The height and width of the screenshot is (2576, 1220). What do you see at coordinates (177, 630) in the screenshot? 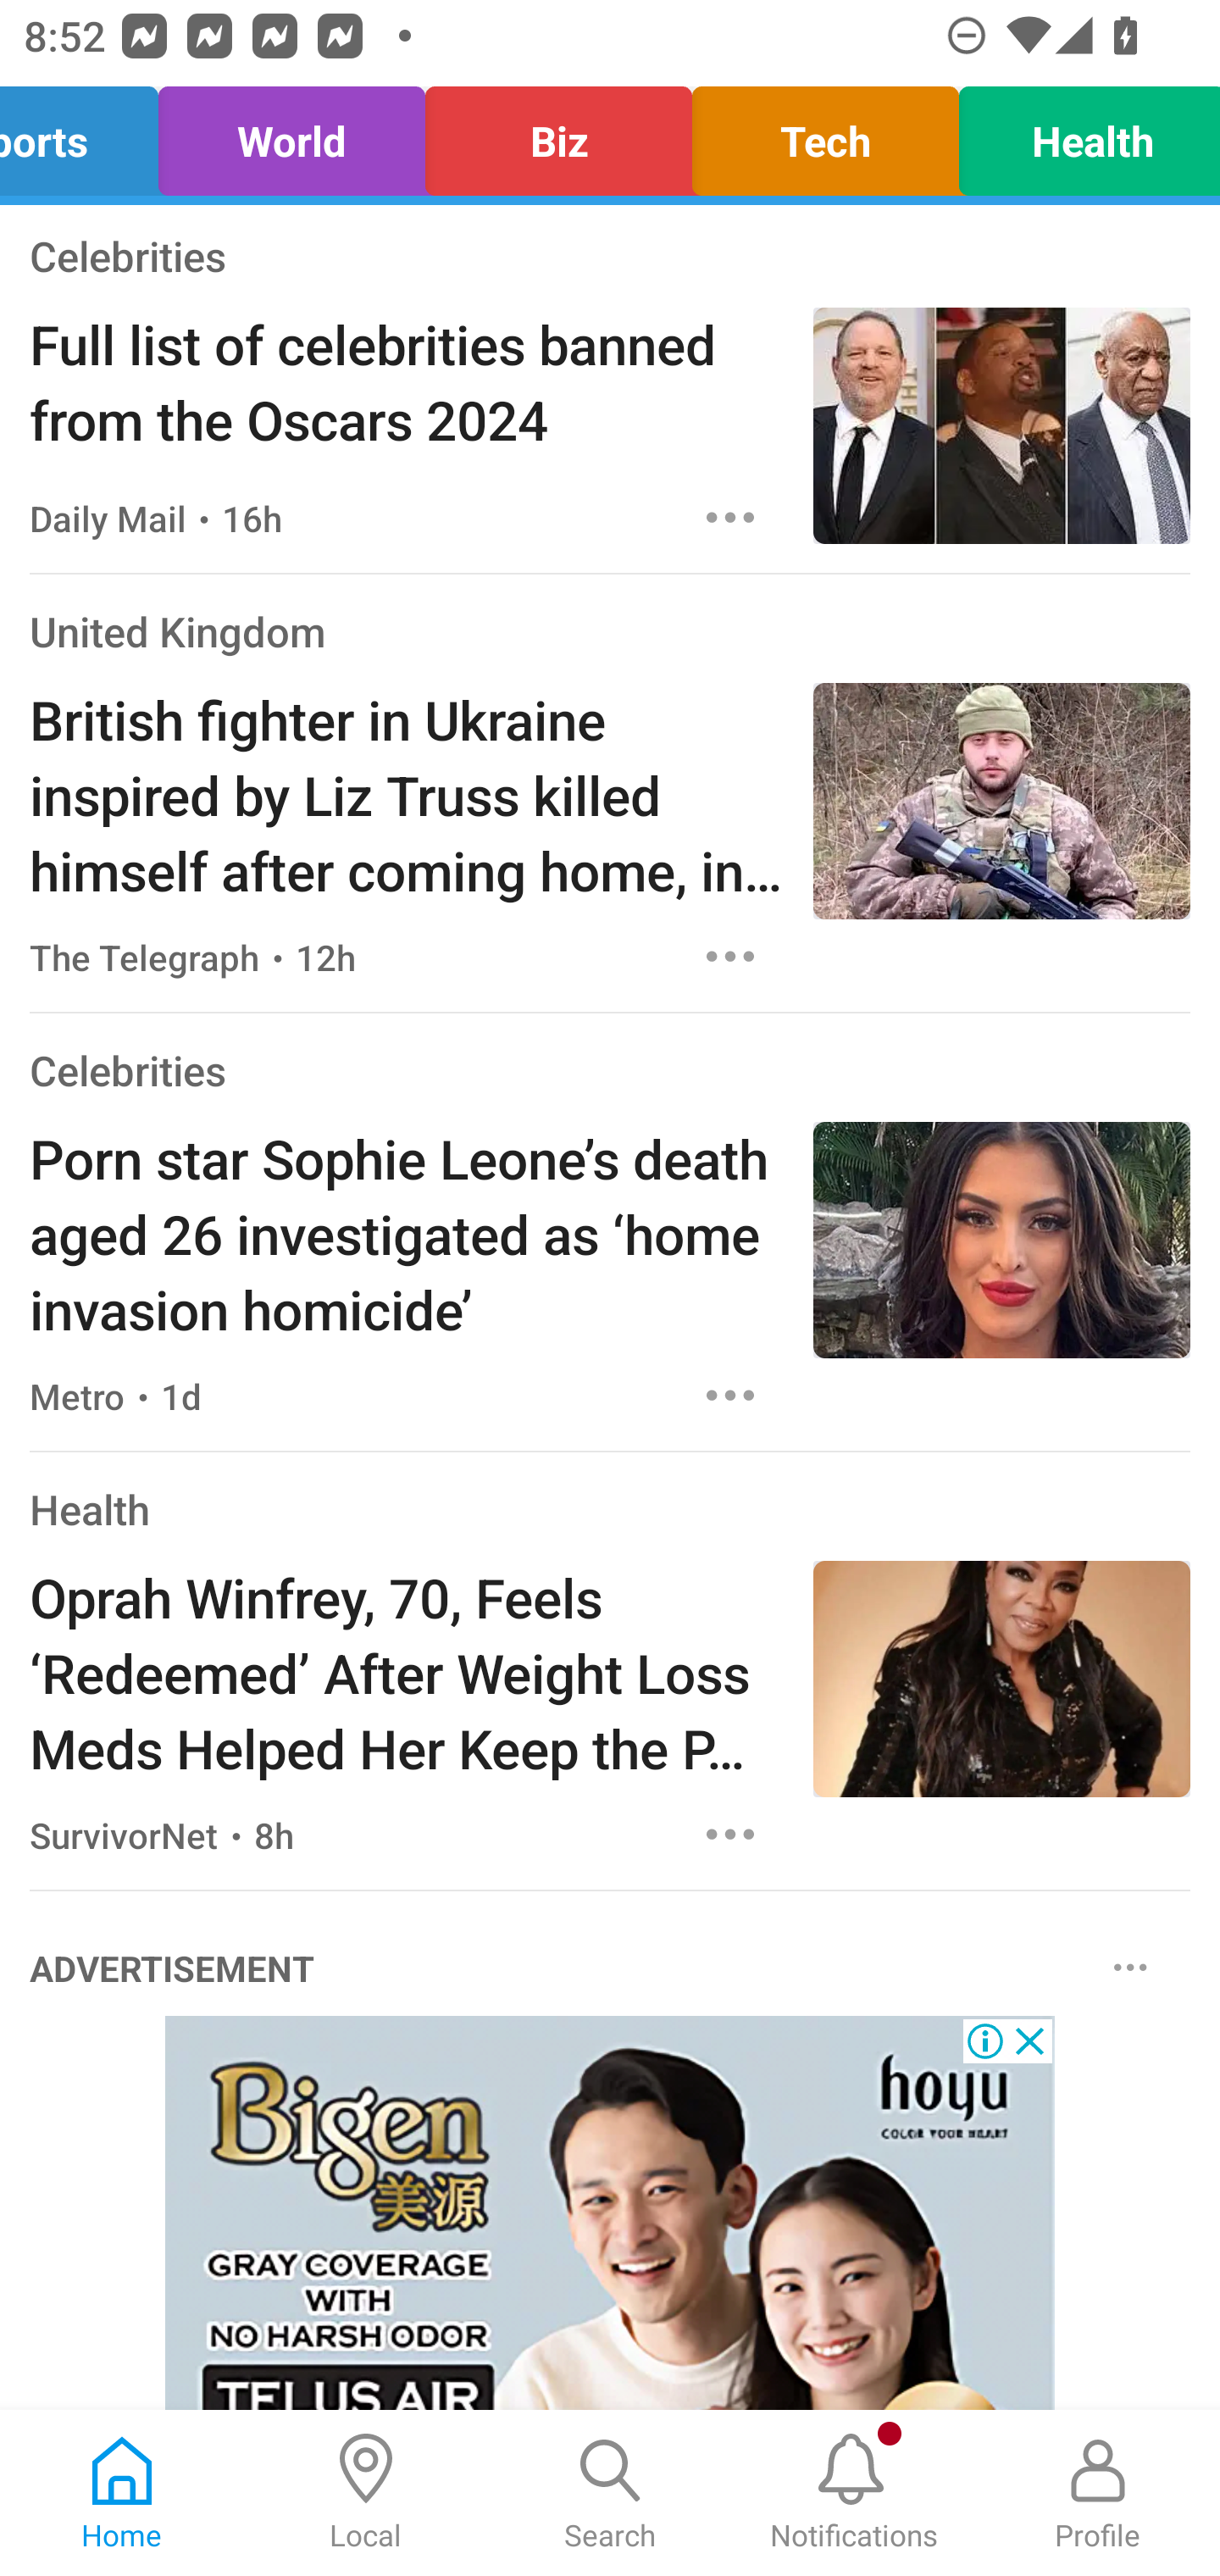
I see `United Kingdom` at bounding box center [177, 630].